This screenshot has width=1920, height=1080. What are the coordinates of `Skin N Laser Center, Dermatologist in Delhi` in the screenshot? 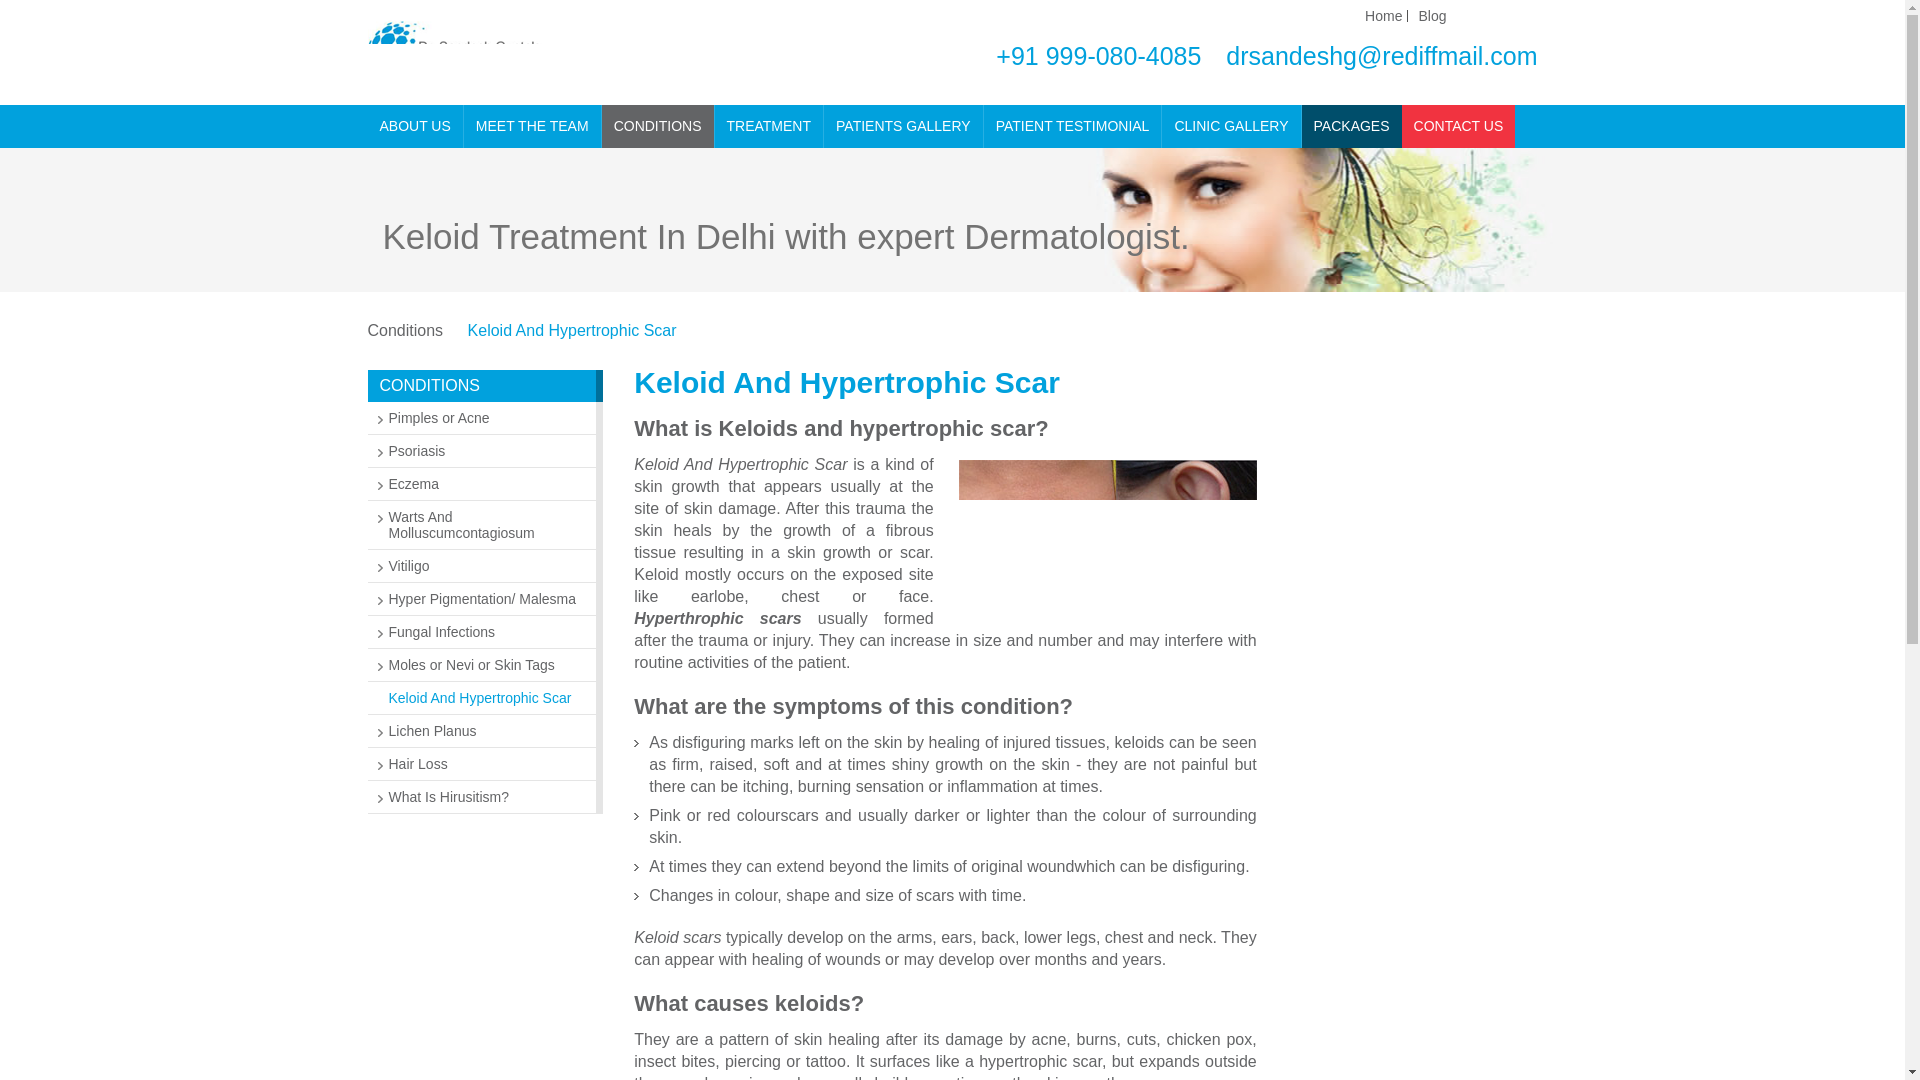 It's located at (554, 52).